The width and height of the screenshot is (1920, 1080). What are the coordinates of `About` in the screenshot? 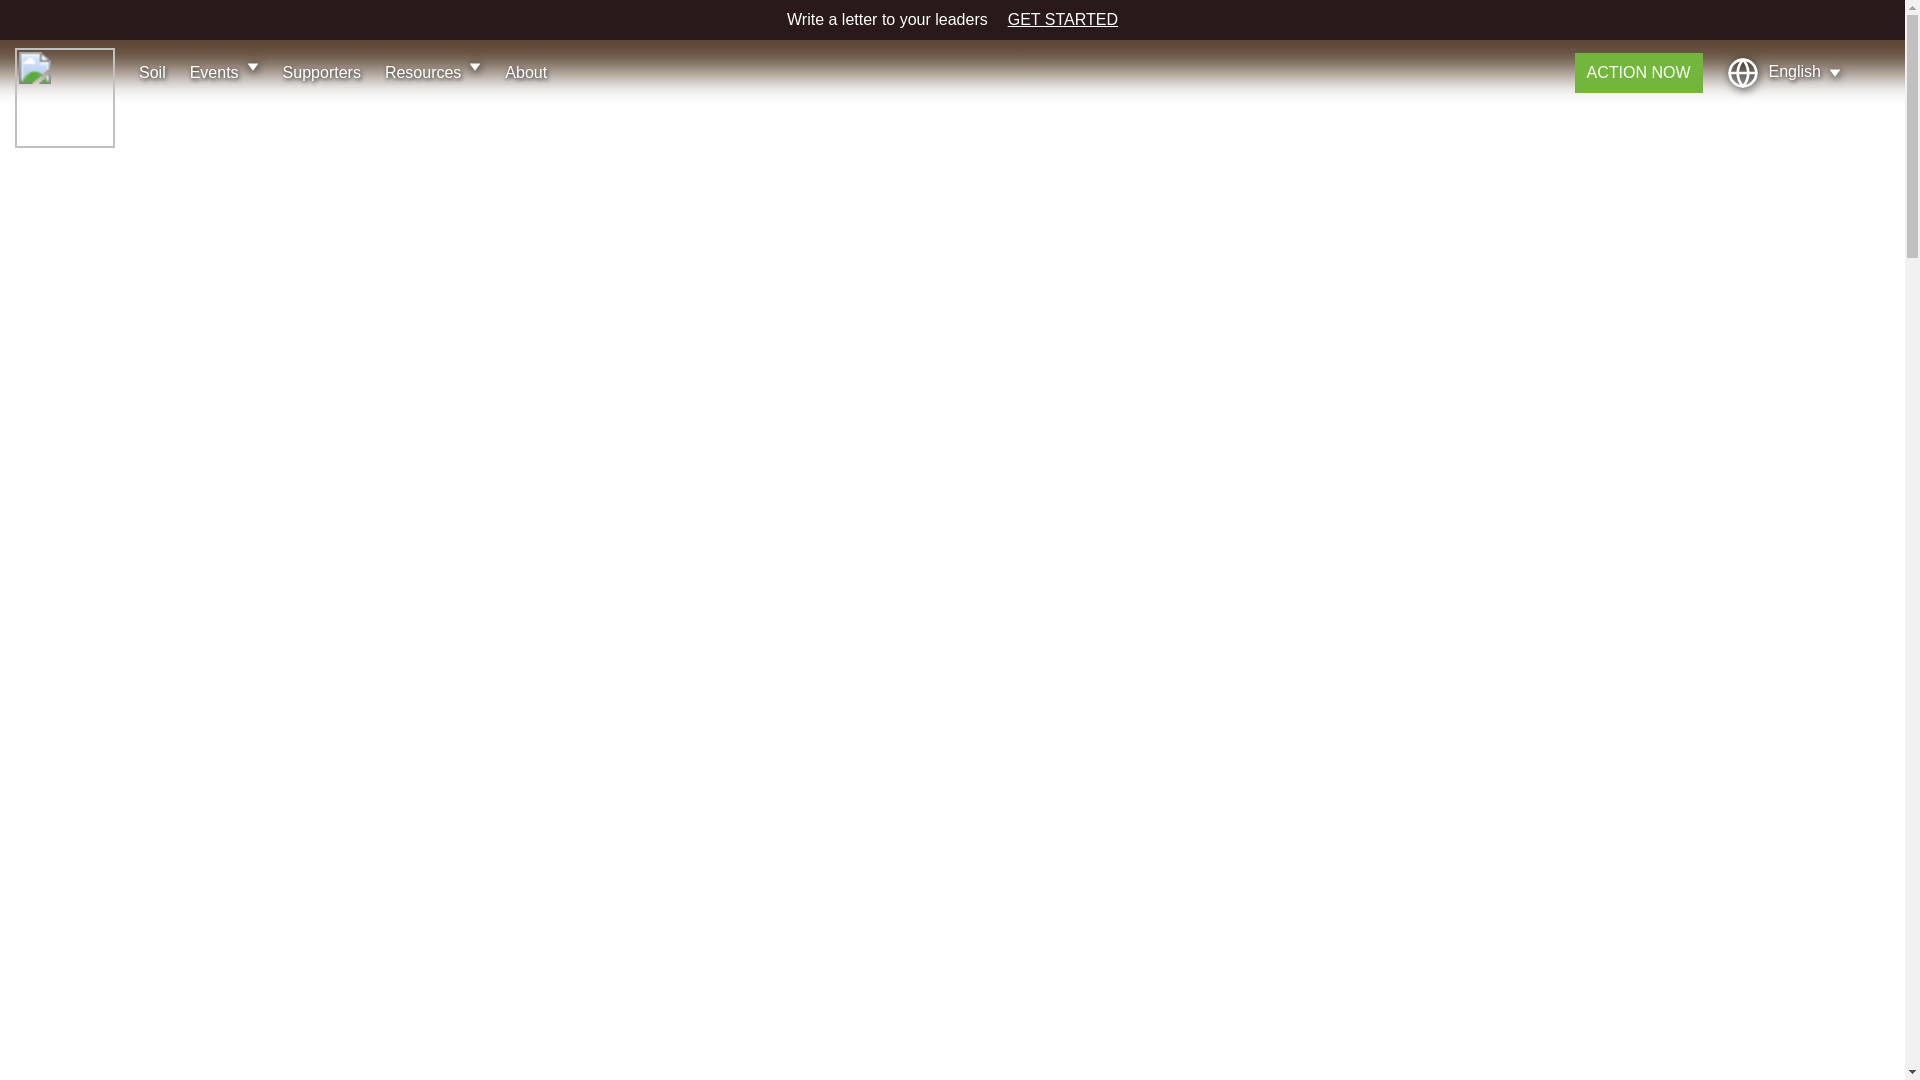 It's located at (526, 72).